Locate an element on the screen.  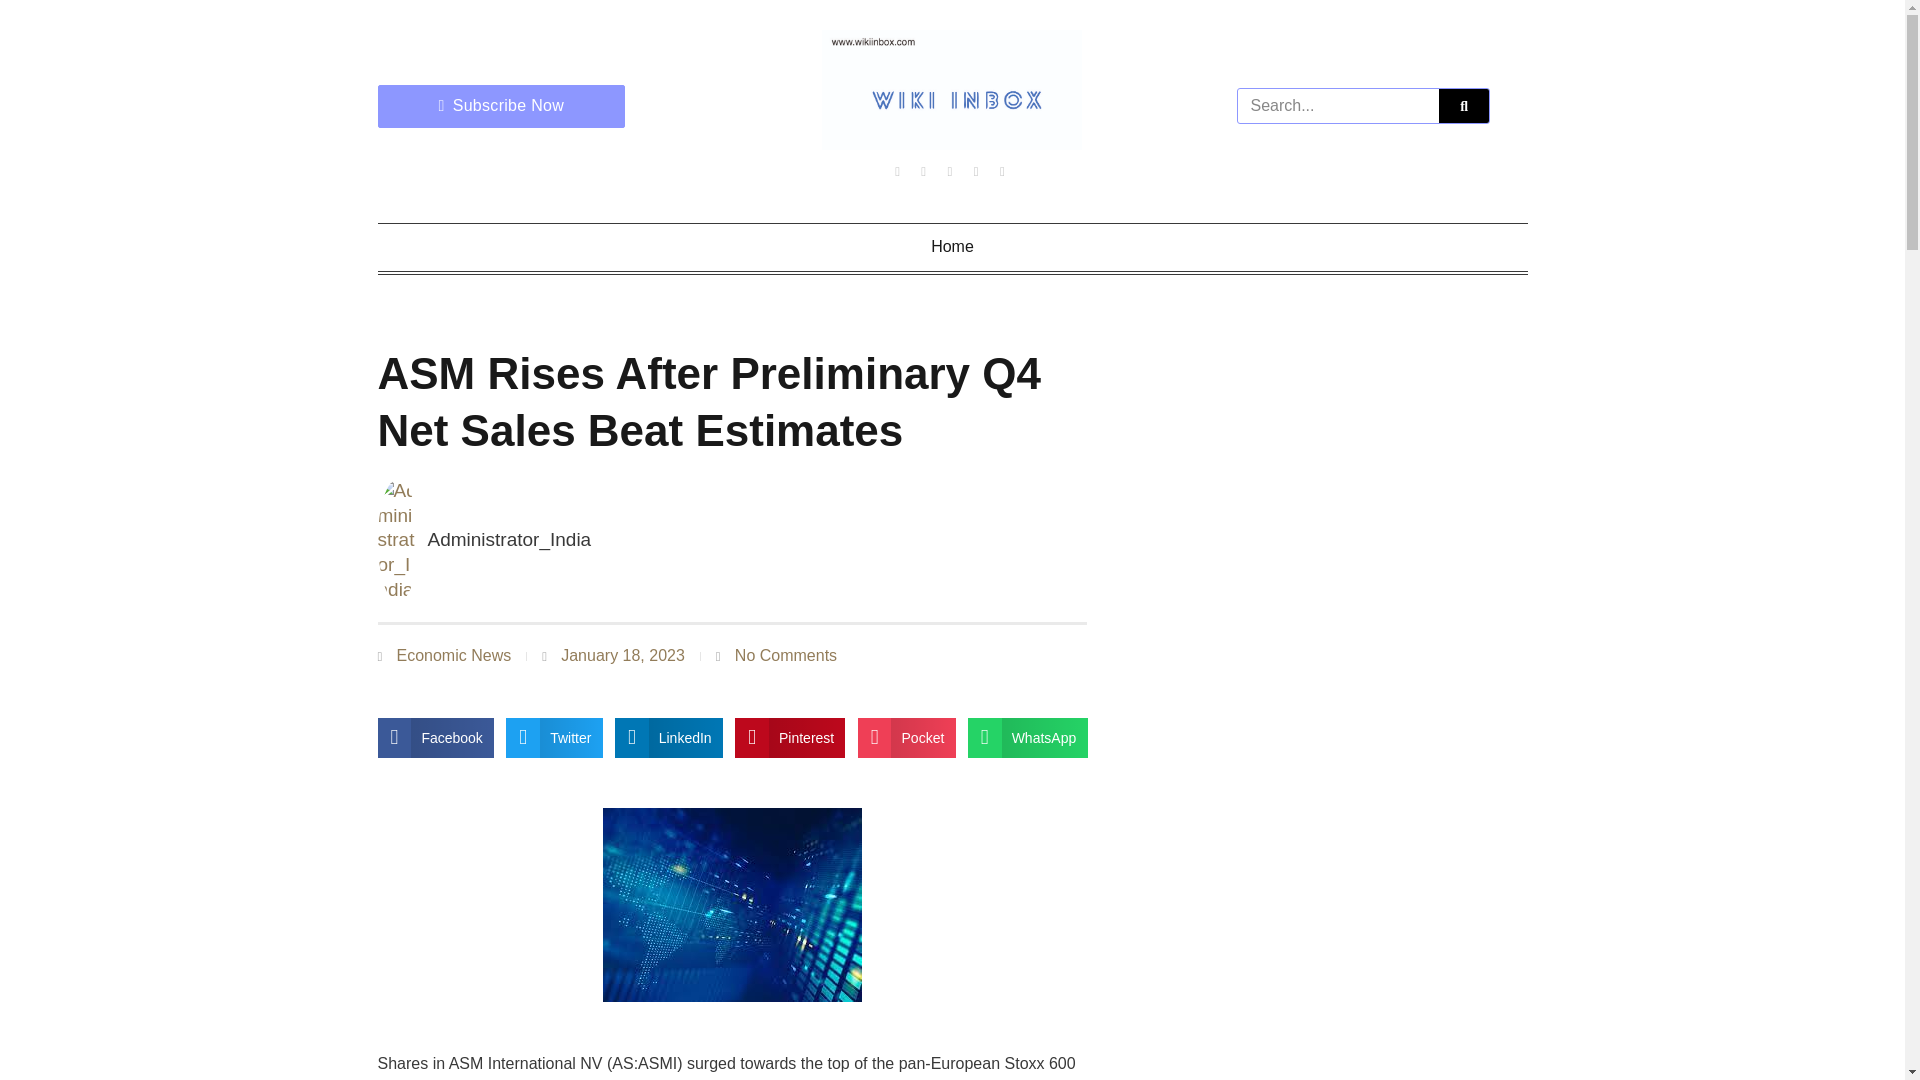
Subscribe Now is located at coordinates (502, 106).